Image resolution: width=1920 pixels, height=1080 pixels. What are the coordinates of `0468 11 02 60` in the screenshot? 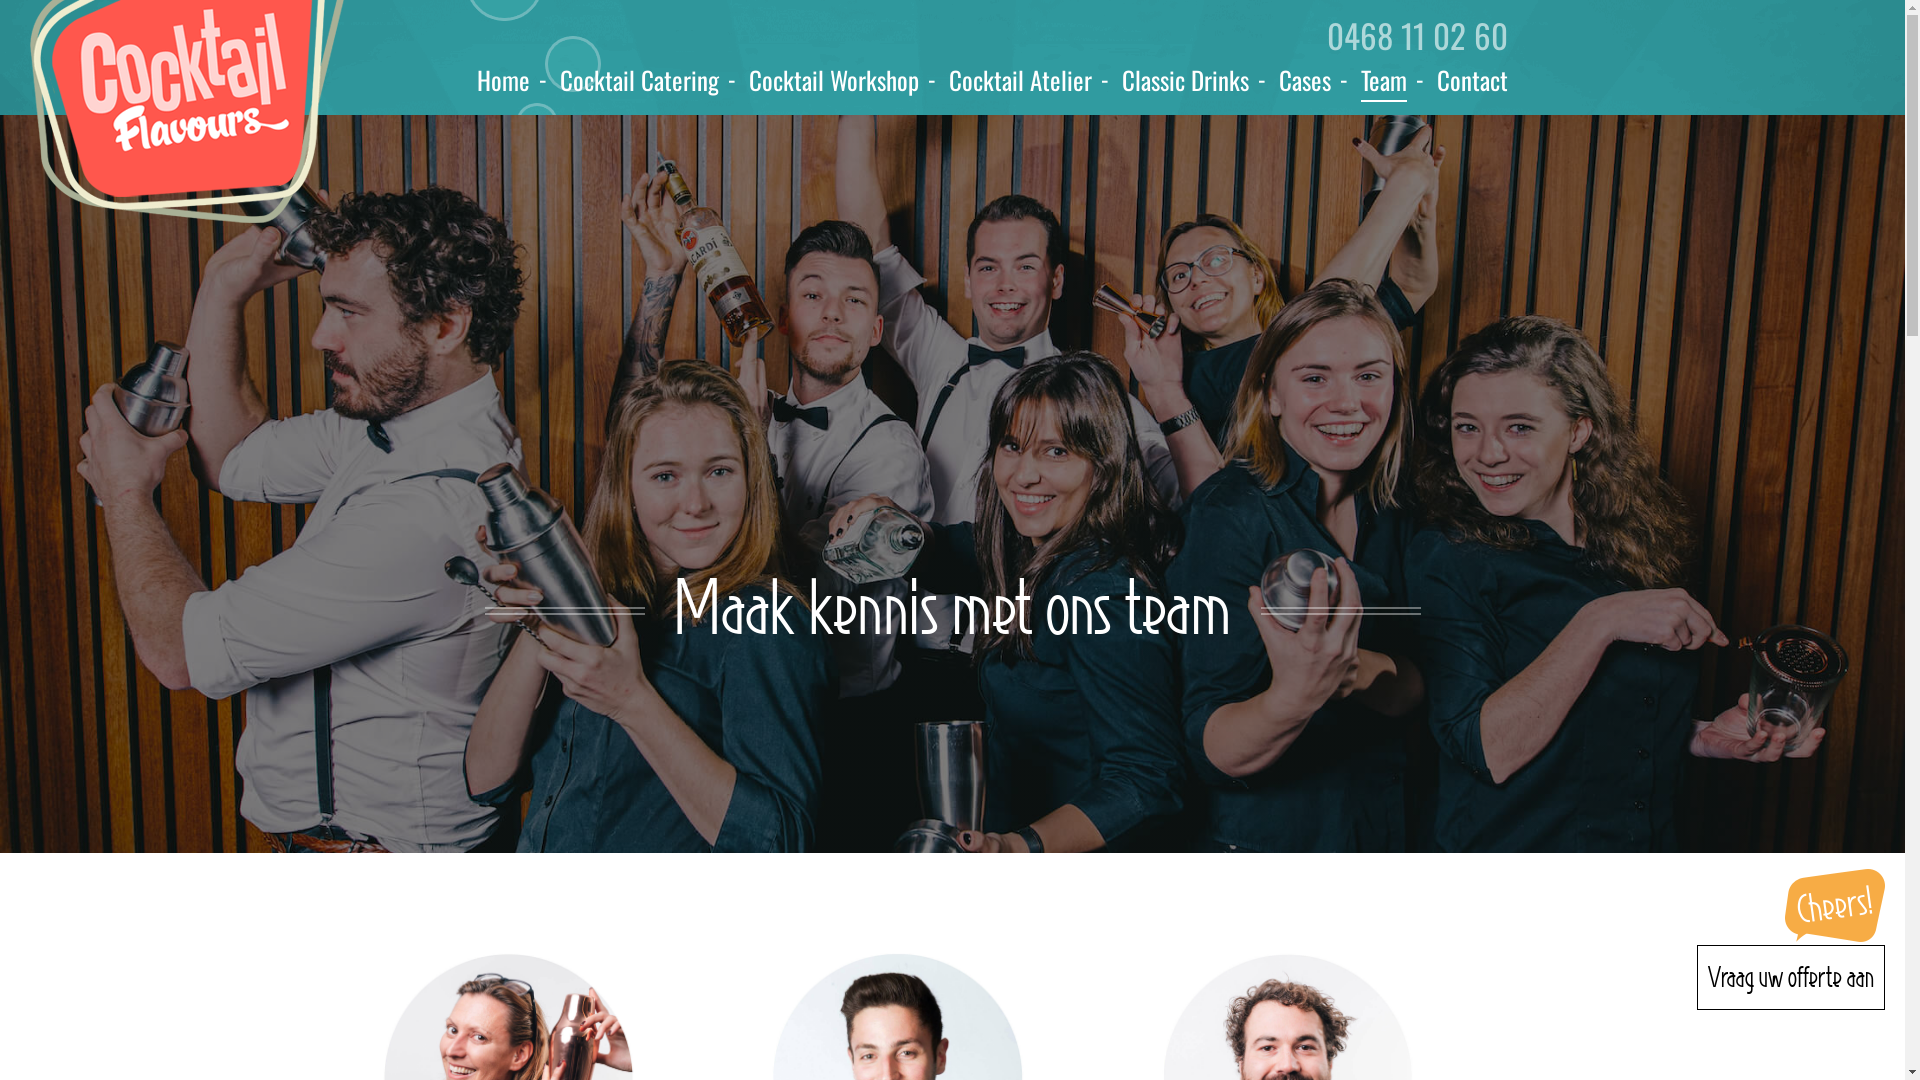 It's located at (1416, 36).